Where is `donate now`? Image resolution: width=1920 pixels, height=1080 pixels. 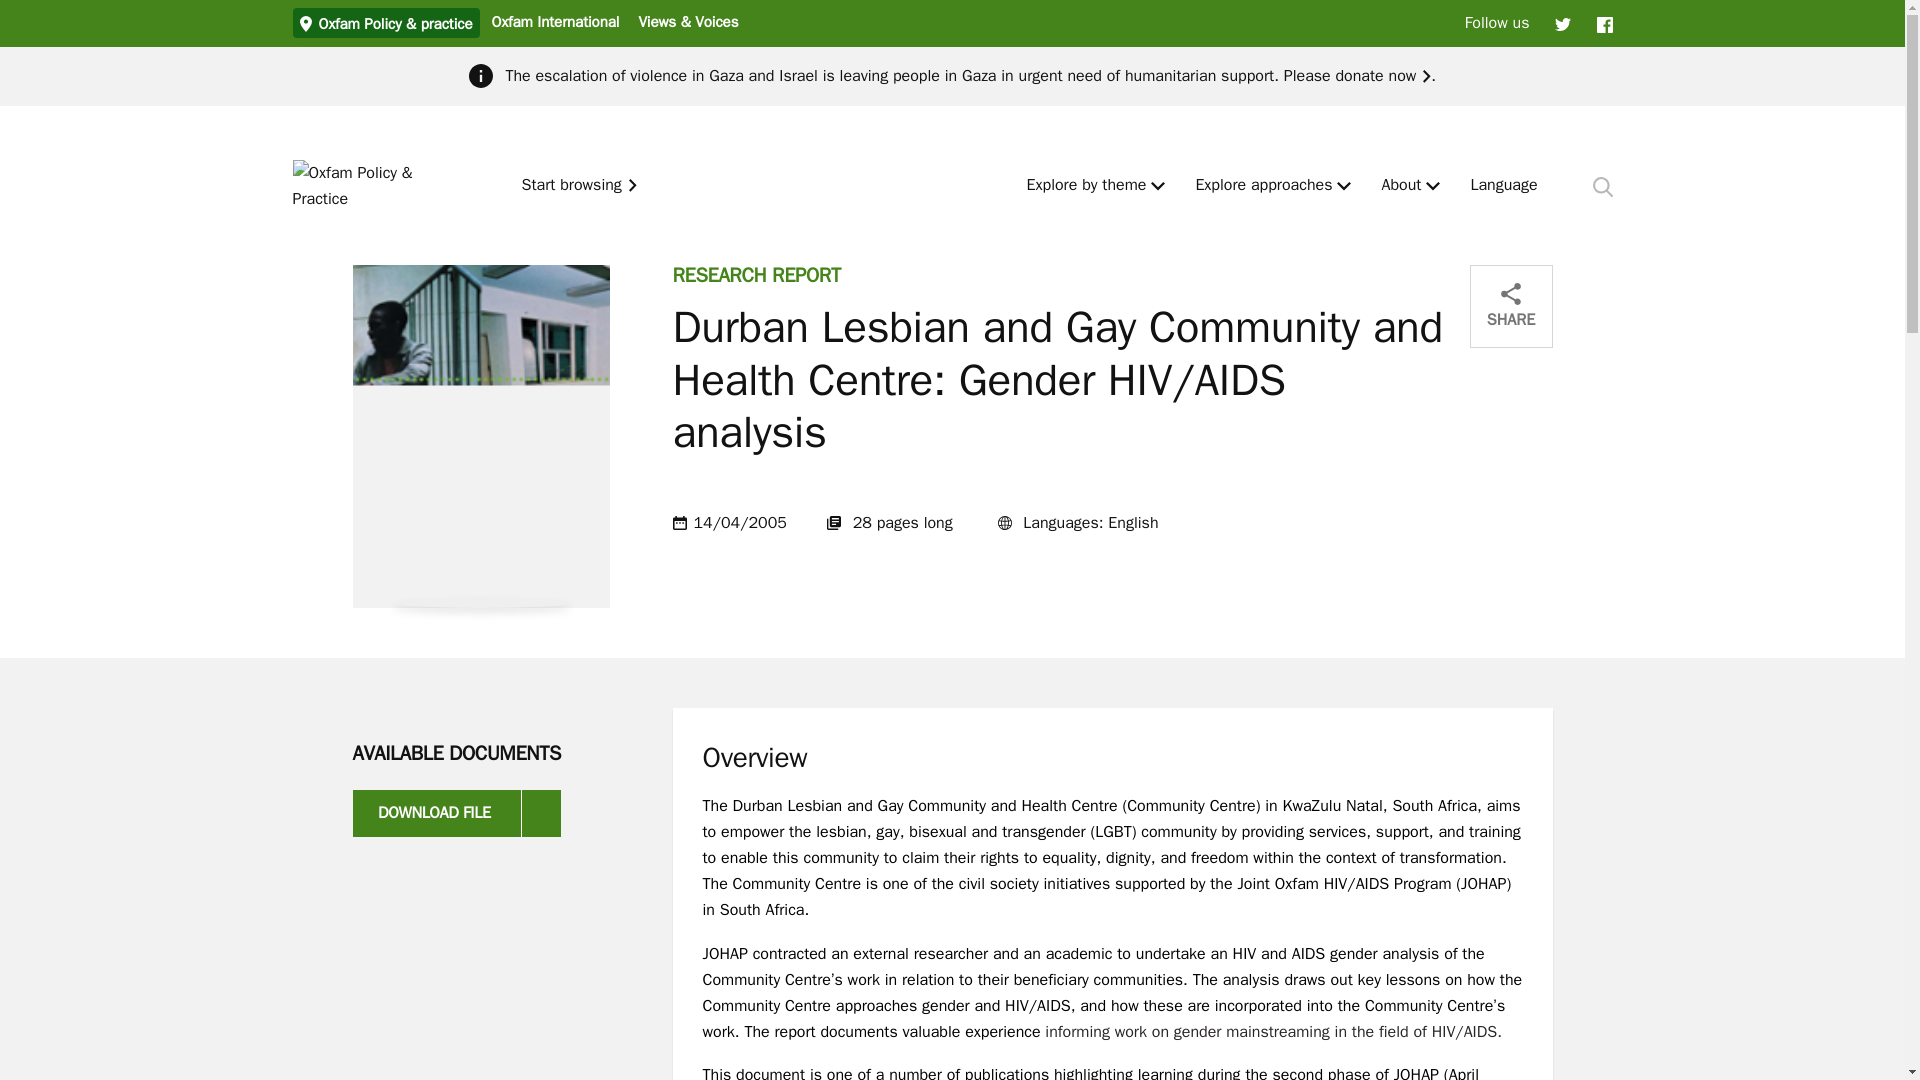 donate now is located at coordinates (1382, 76).